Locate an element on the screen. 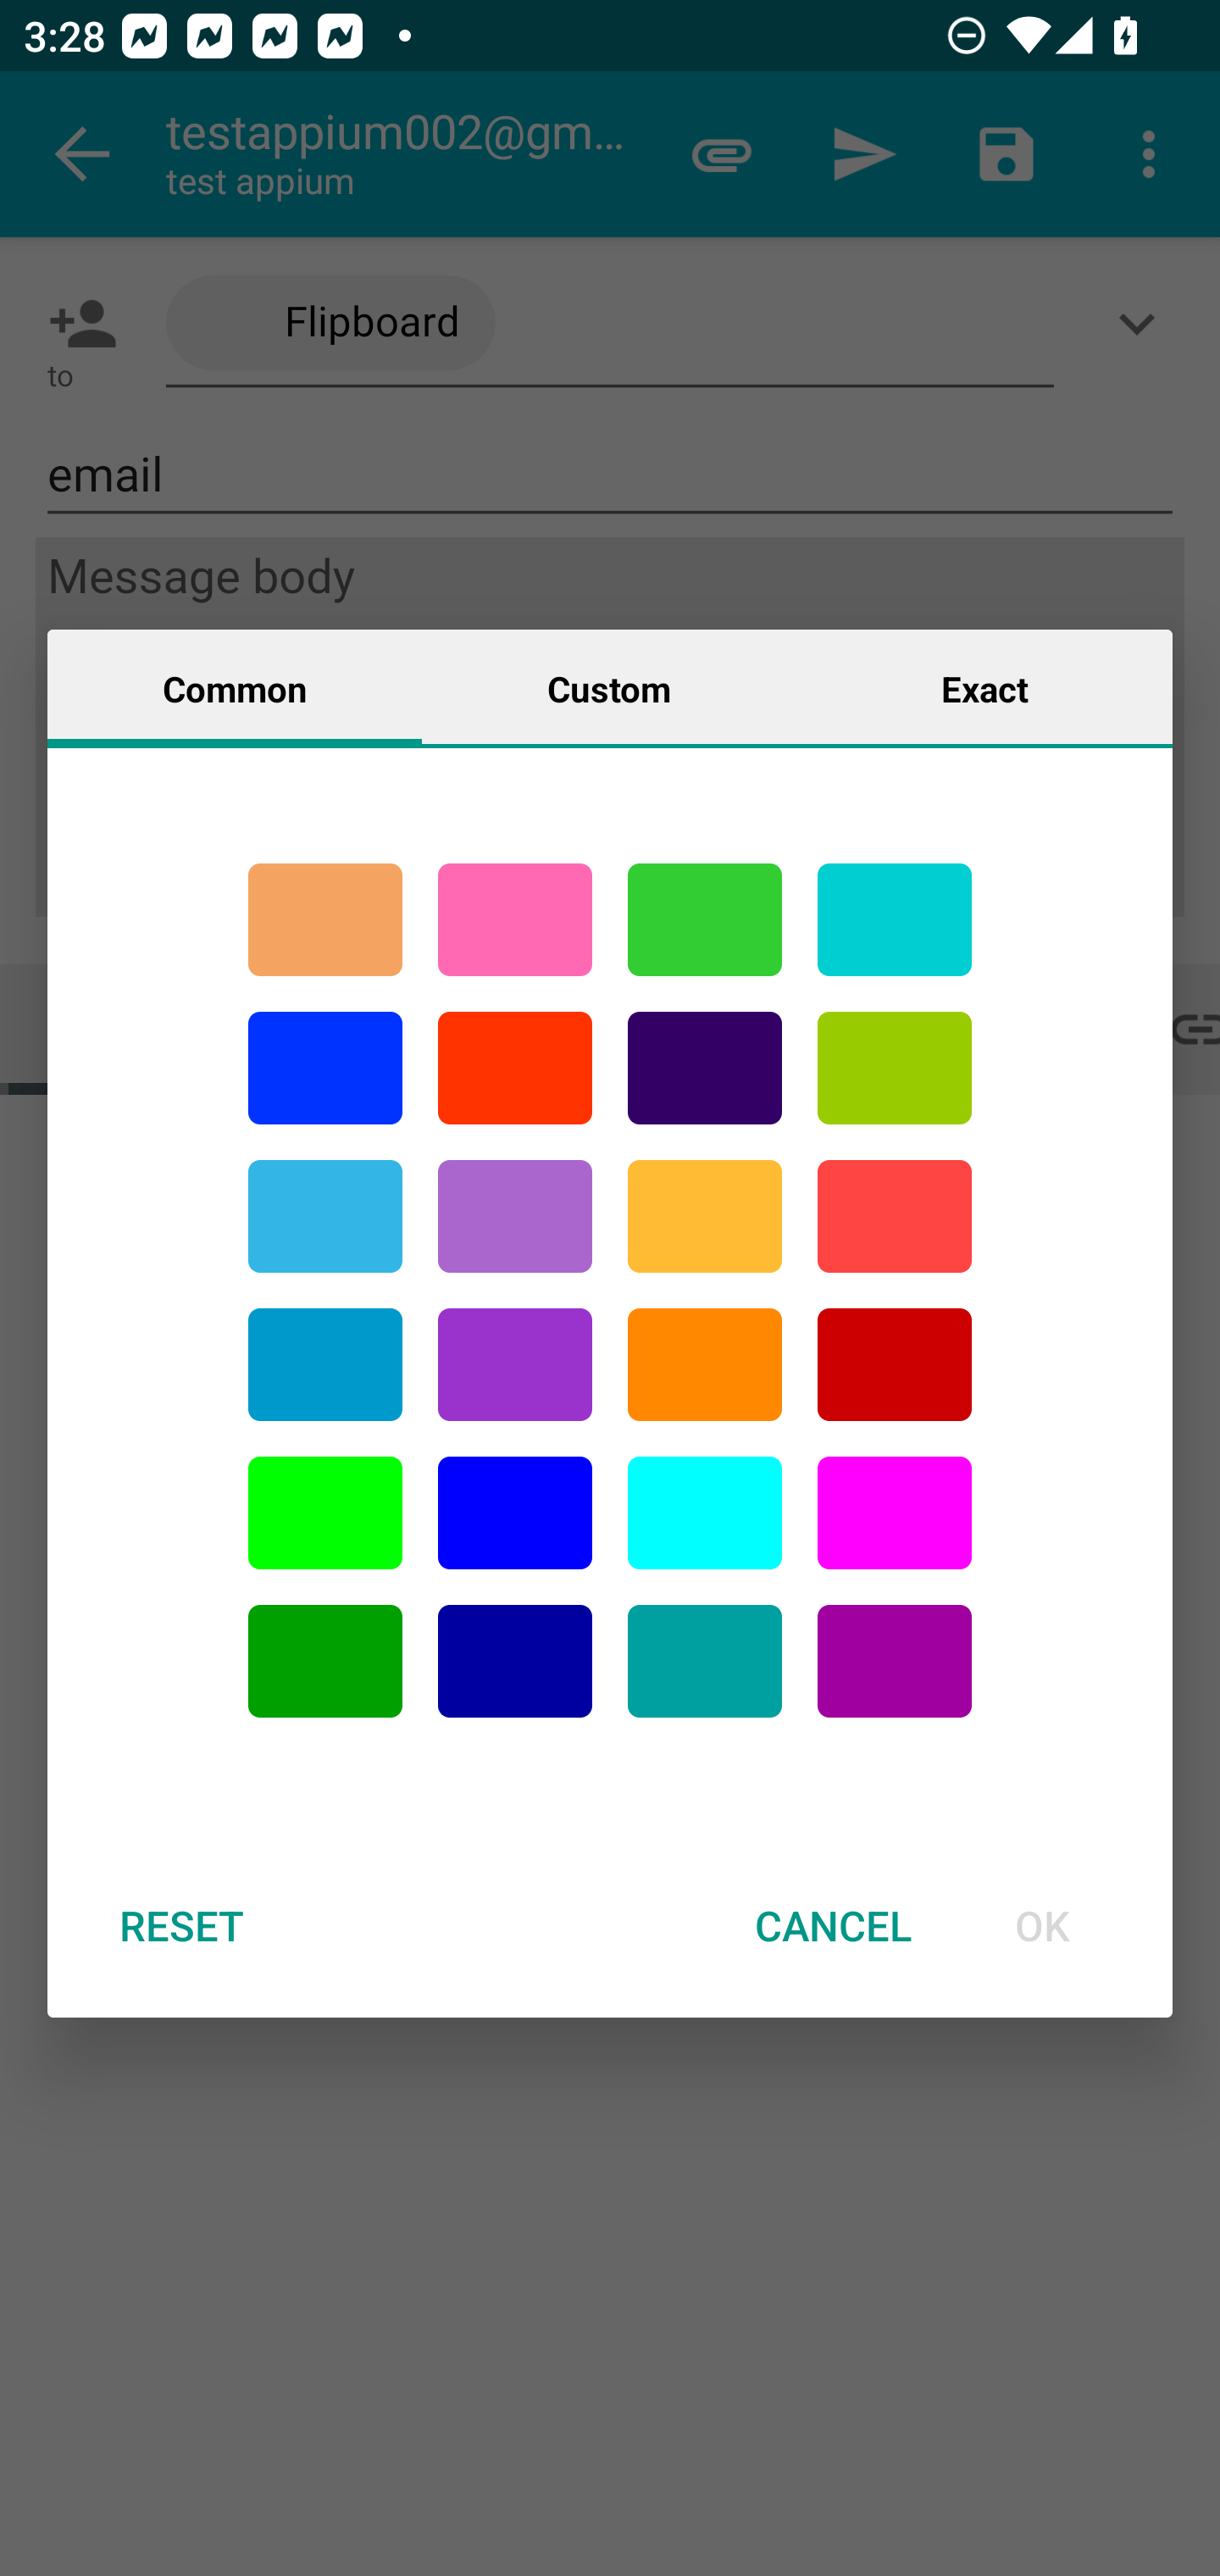  Dark purple is located at coordinates (705, 1068).